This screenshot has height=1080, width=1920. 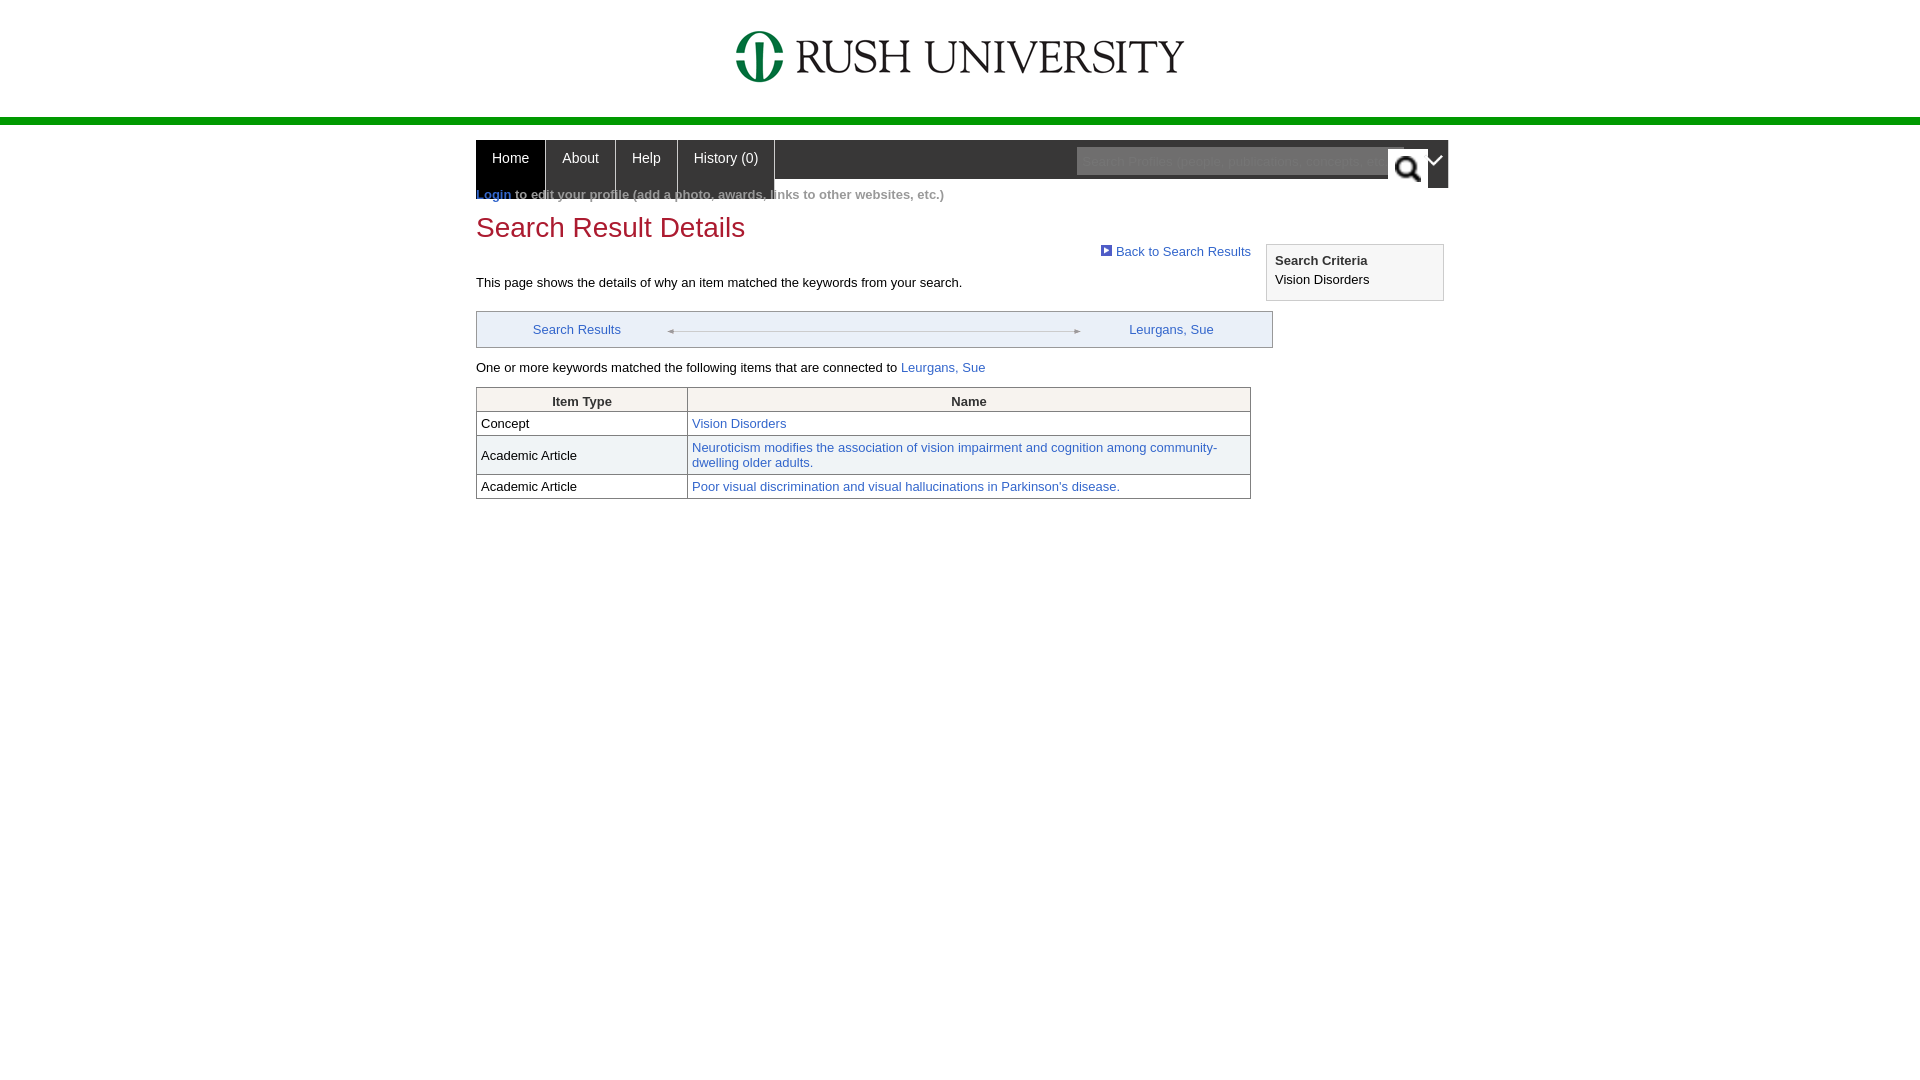 I want to click on Home, so click(x=510, y=169).